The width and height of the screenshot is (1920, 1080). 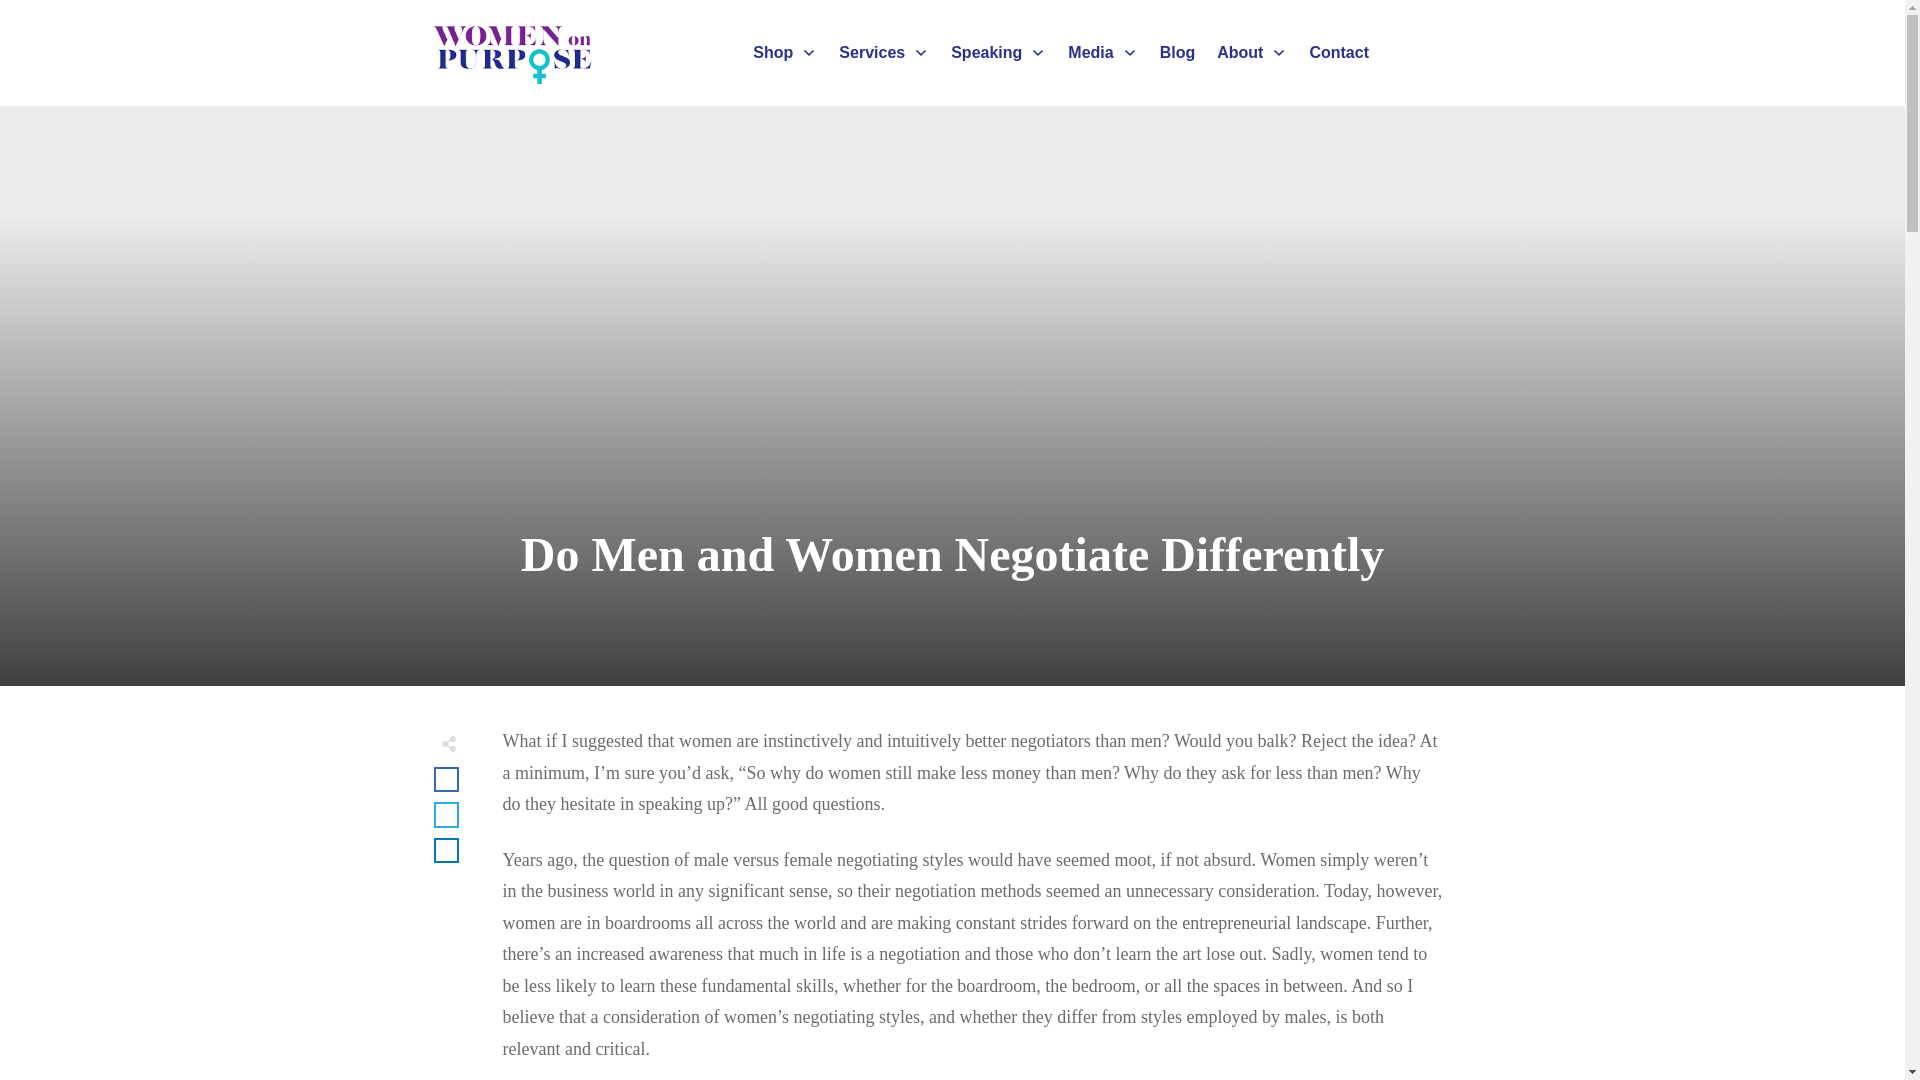 I want to click on About, so click(x=1252, y=52).